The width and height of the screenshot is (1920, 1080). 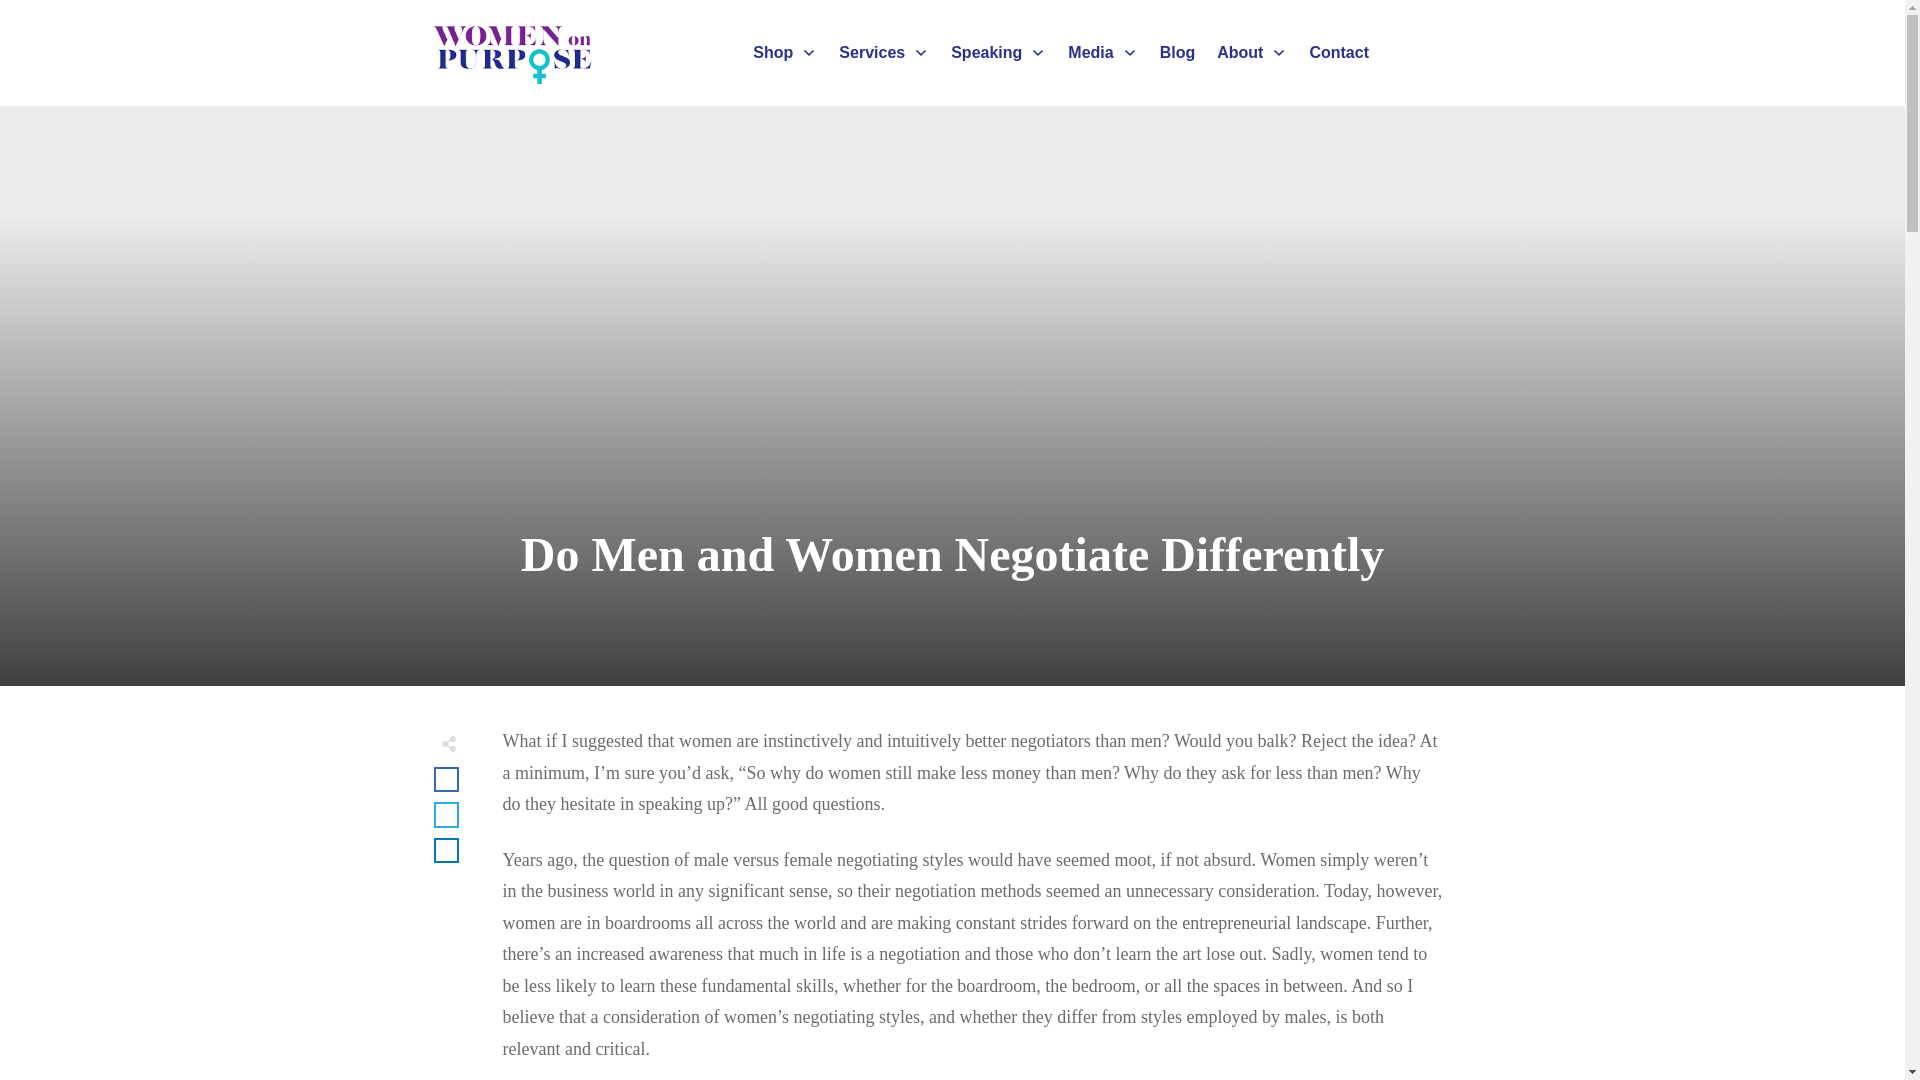 I want to click on About, so click(x=1252, y=52).